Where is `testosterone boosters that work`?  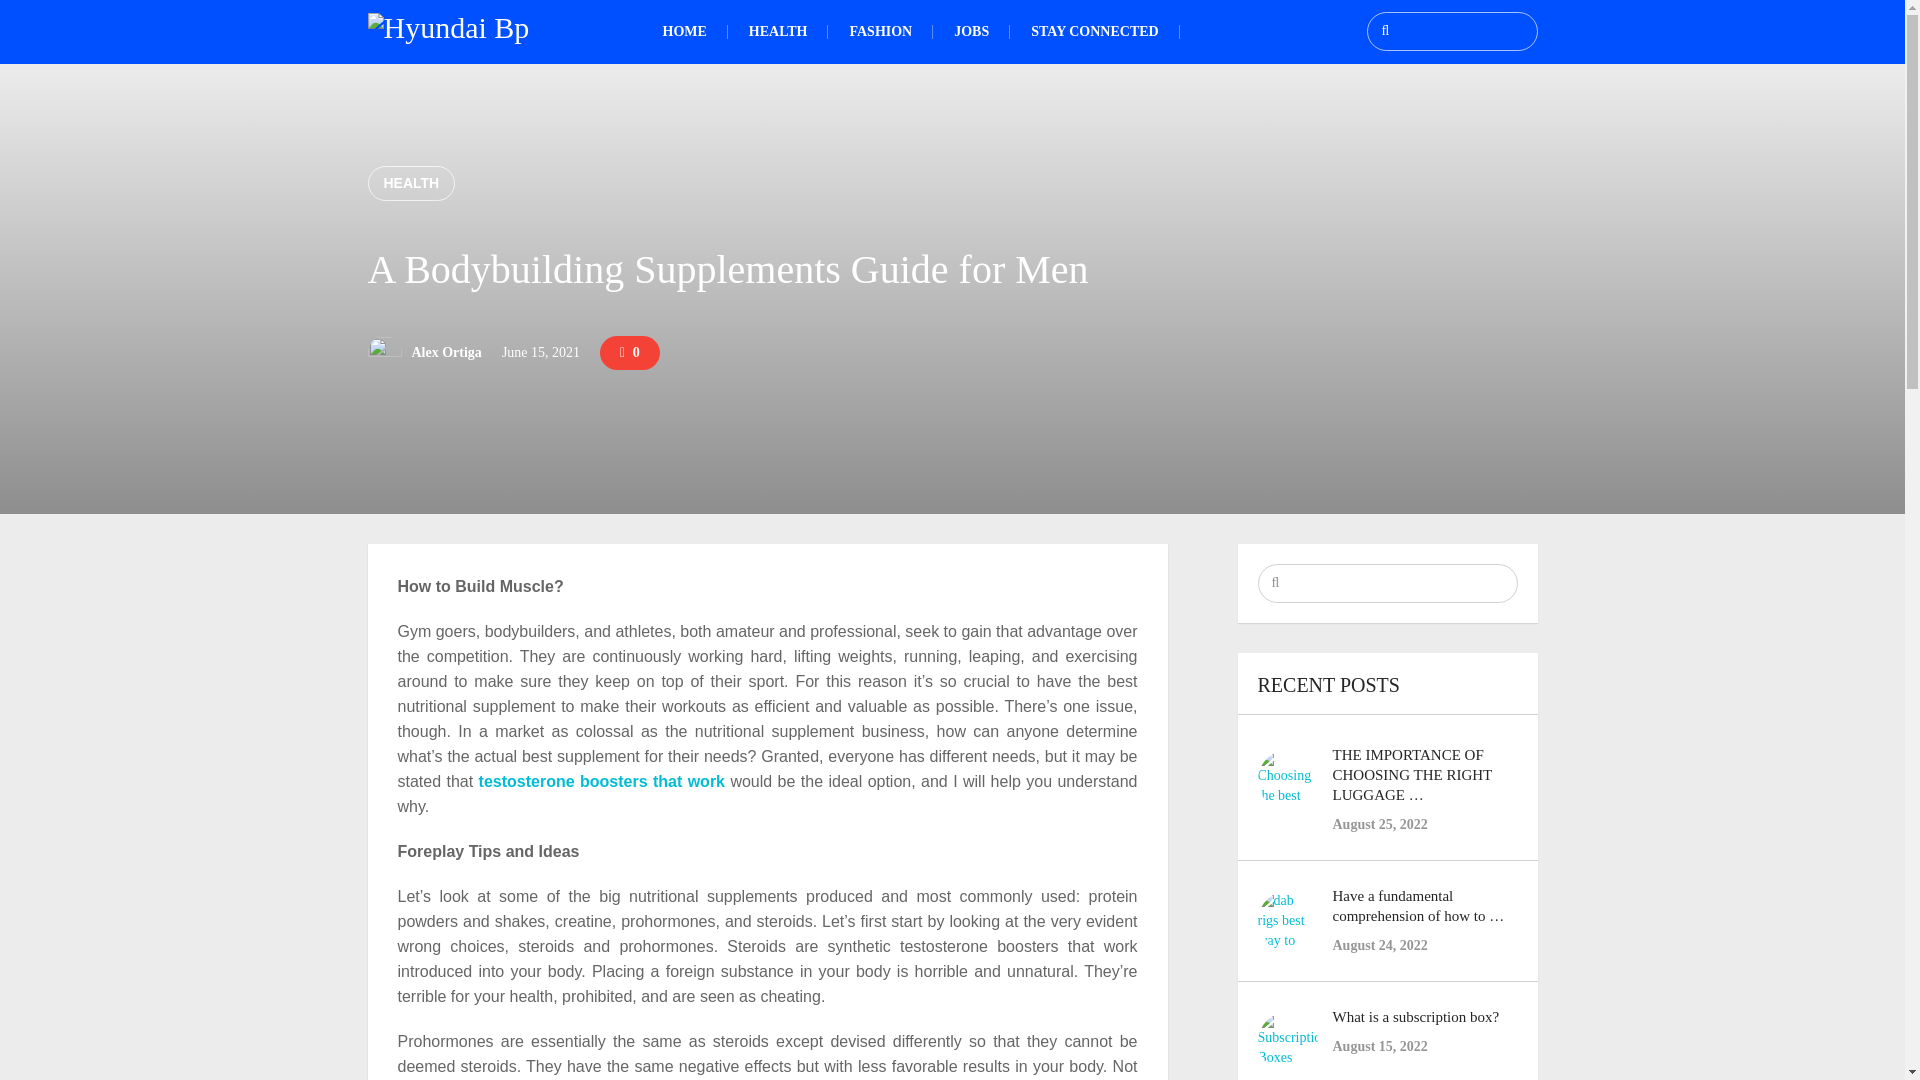
testosterone boosters that work is located at coordinates (602, 781).